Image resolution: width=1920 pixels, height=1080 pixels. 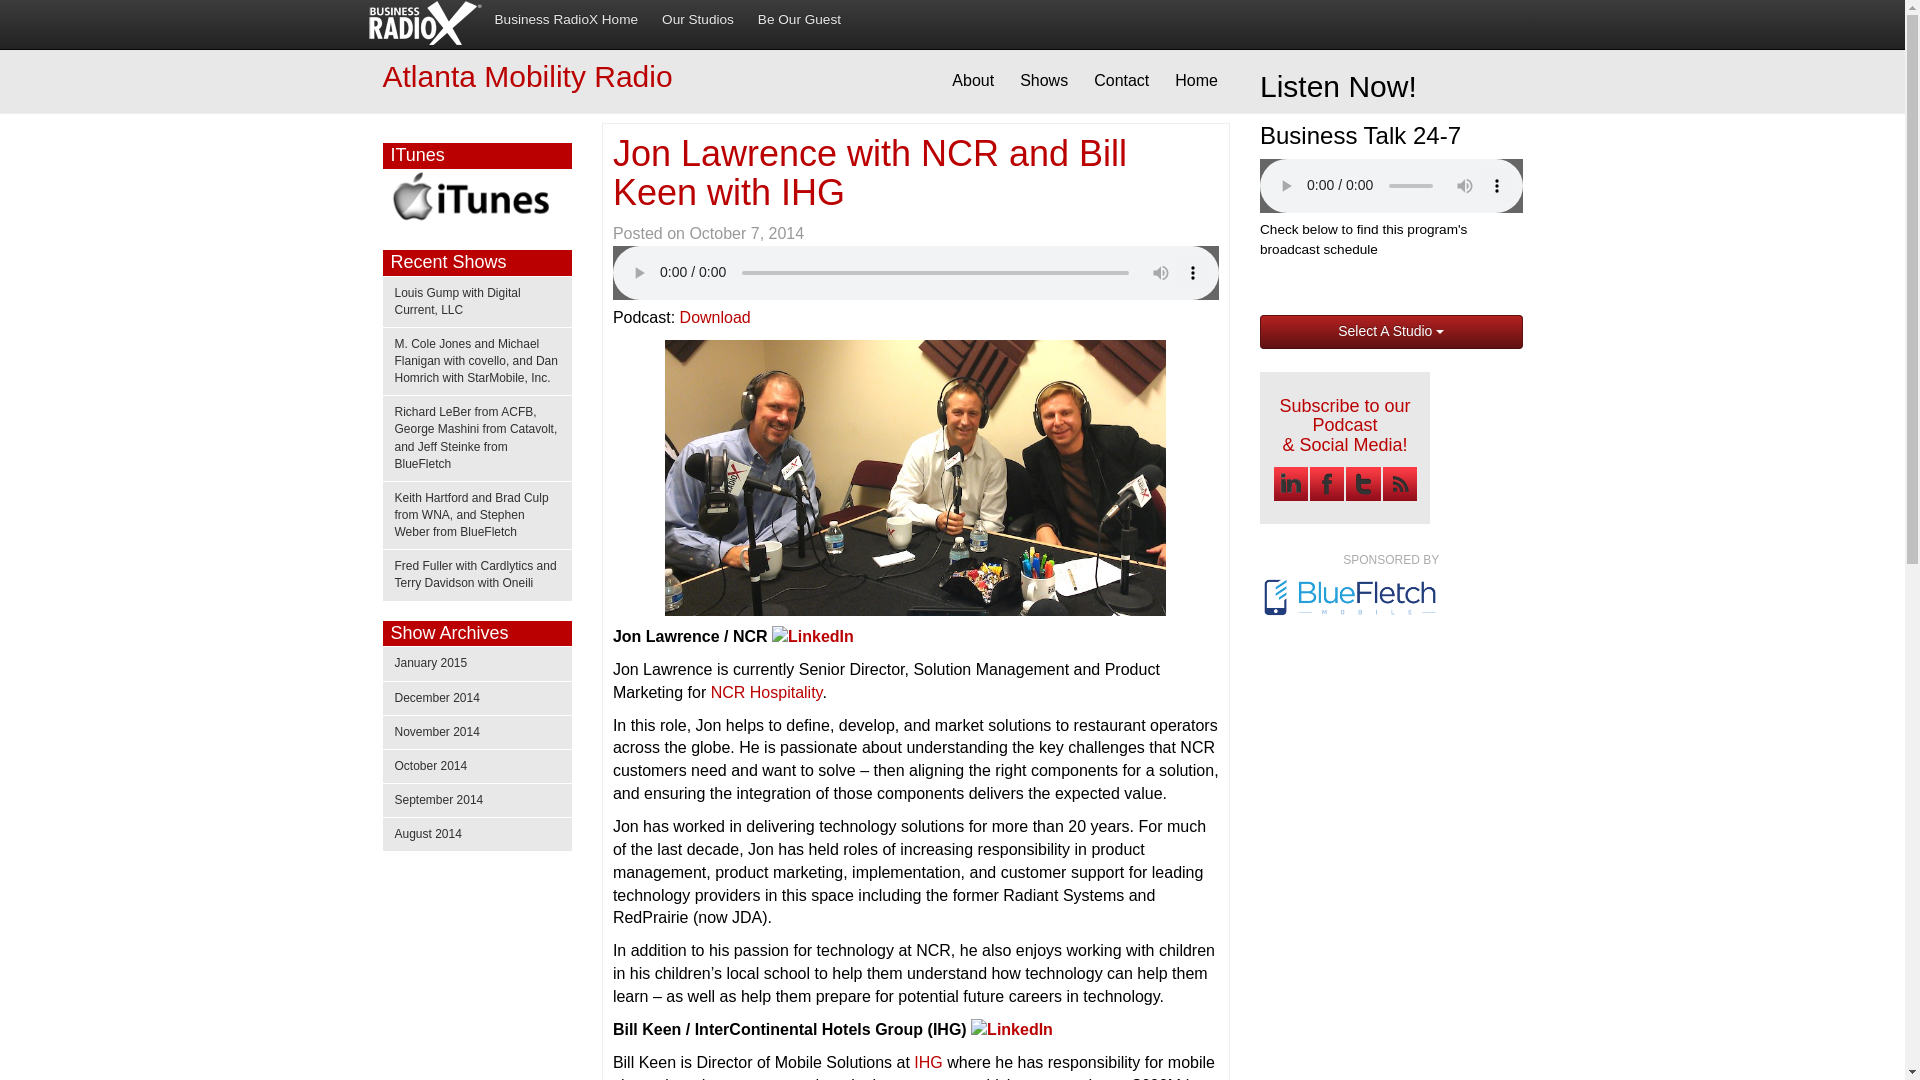 What do you see at coordinates (527, 76) in the screenshot?
I see `Atlanta Mobility Radio` at bounding box center [527, 76].